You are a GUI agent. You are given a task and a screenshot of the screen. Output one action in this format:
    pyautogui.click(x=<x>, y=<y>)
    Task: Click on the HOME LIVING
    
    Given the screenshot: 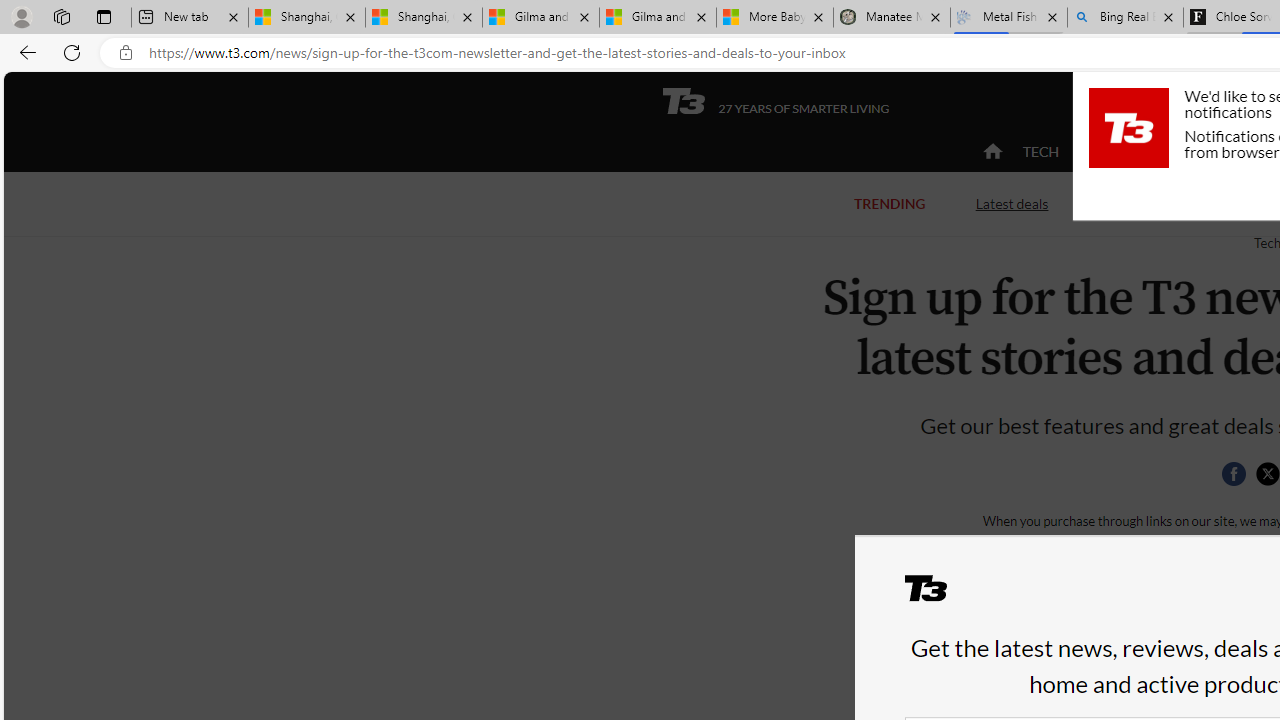 What is the action you would take?
    pyautogui.click(x=1234, y=152)
    